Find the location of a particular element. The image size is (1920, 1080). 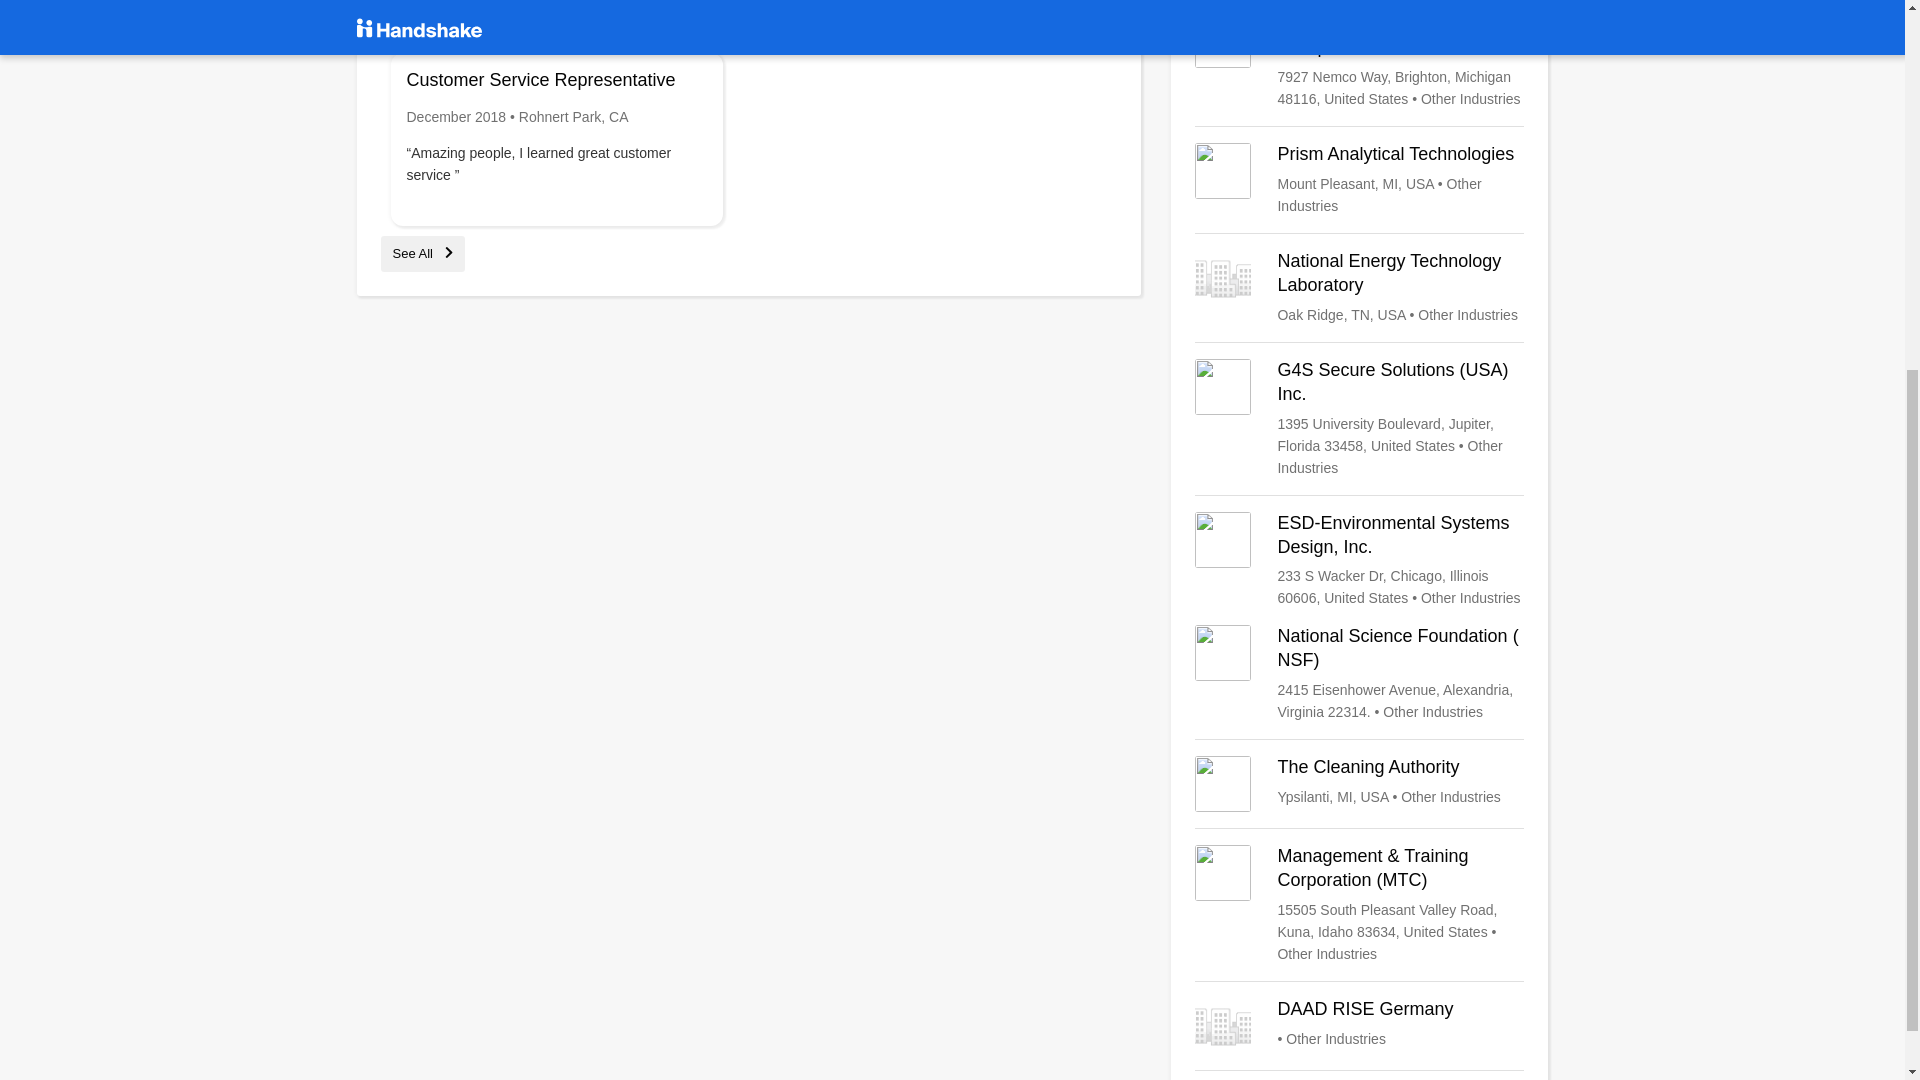

National Energy Technology Laboratory is located at coordinates (1359, 288).